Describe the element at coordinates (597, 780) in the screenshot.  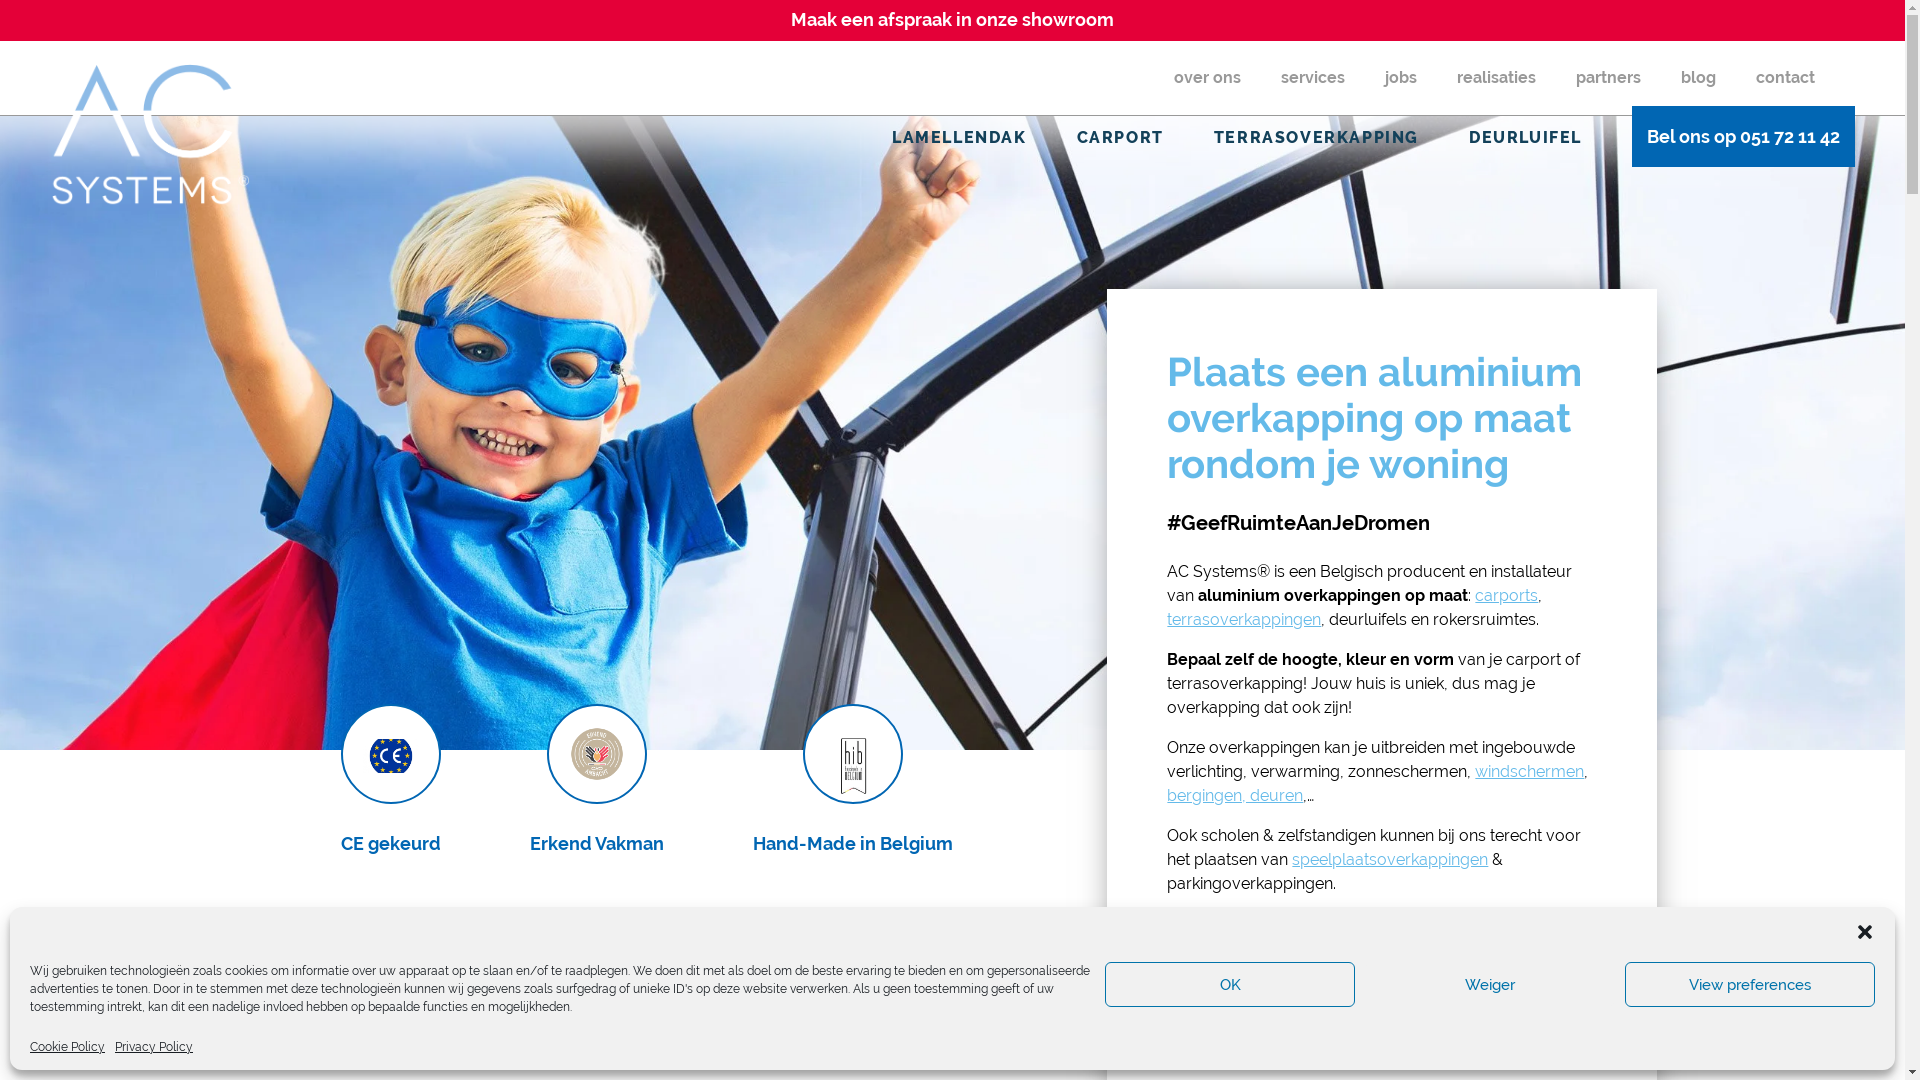
I see `Erkend Vakman` at that location.